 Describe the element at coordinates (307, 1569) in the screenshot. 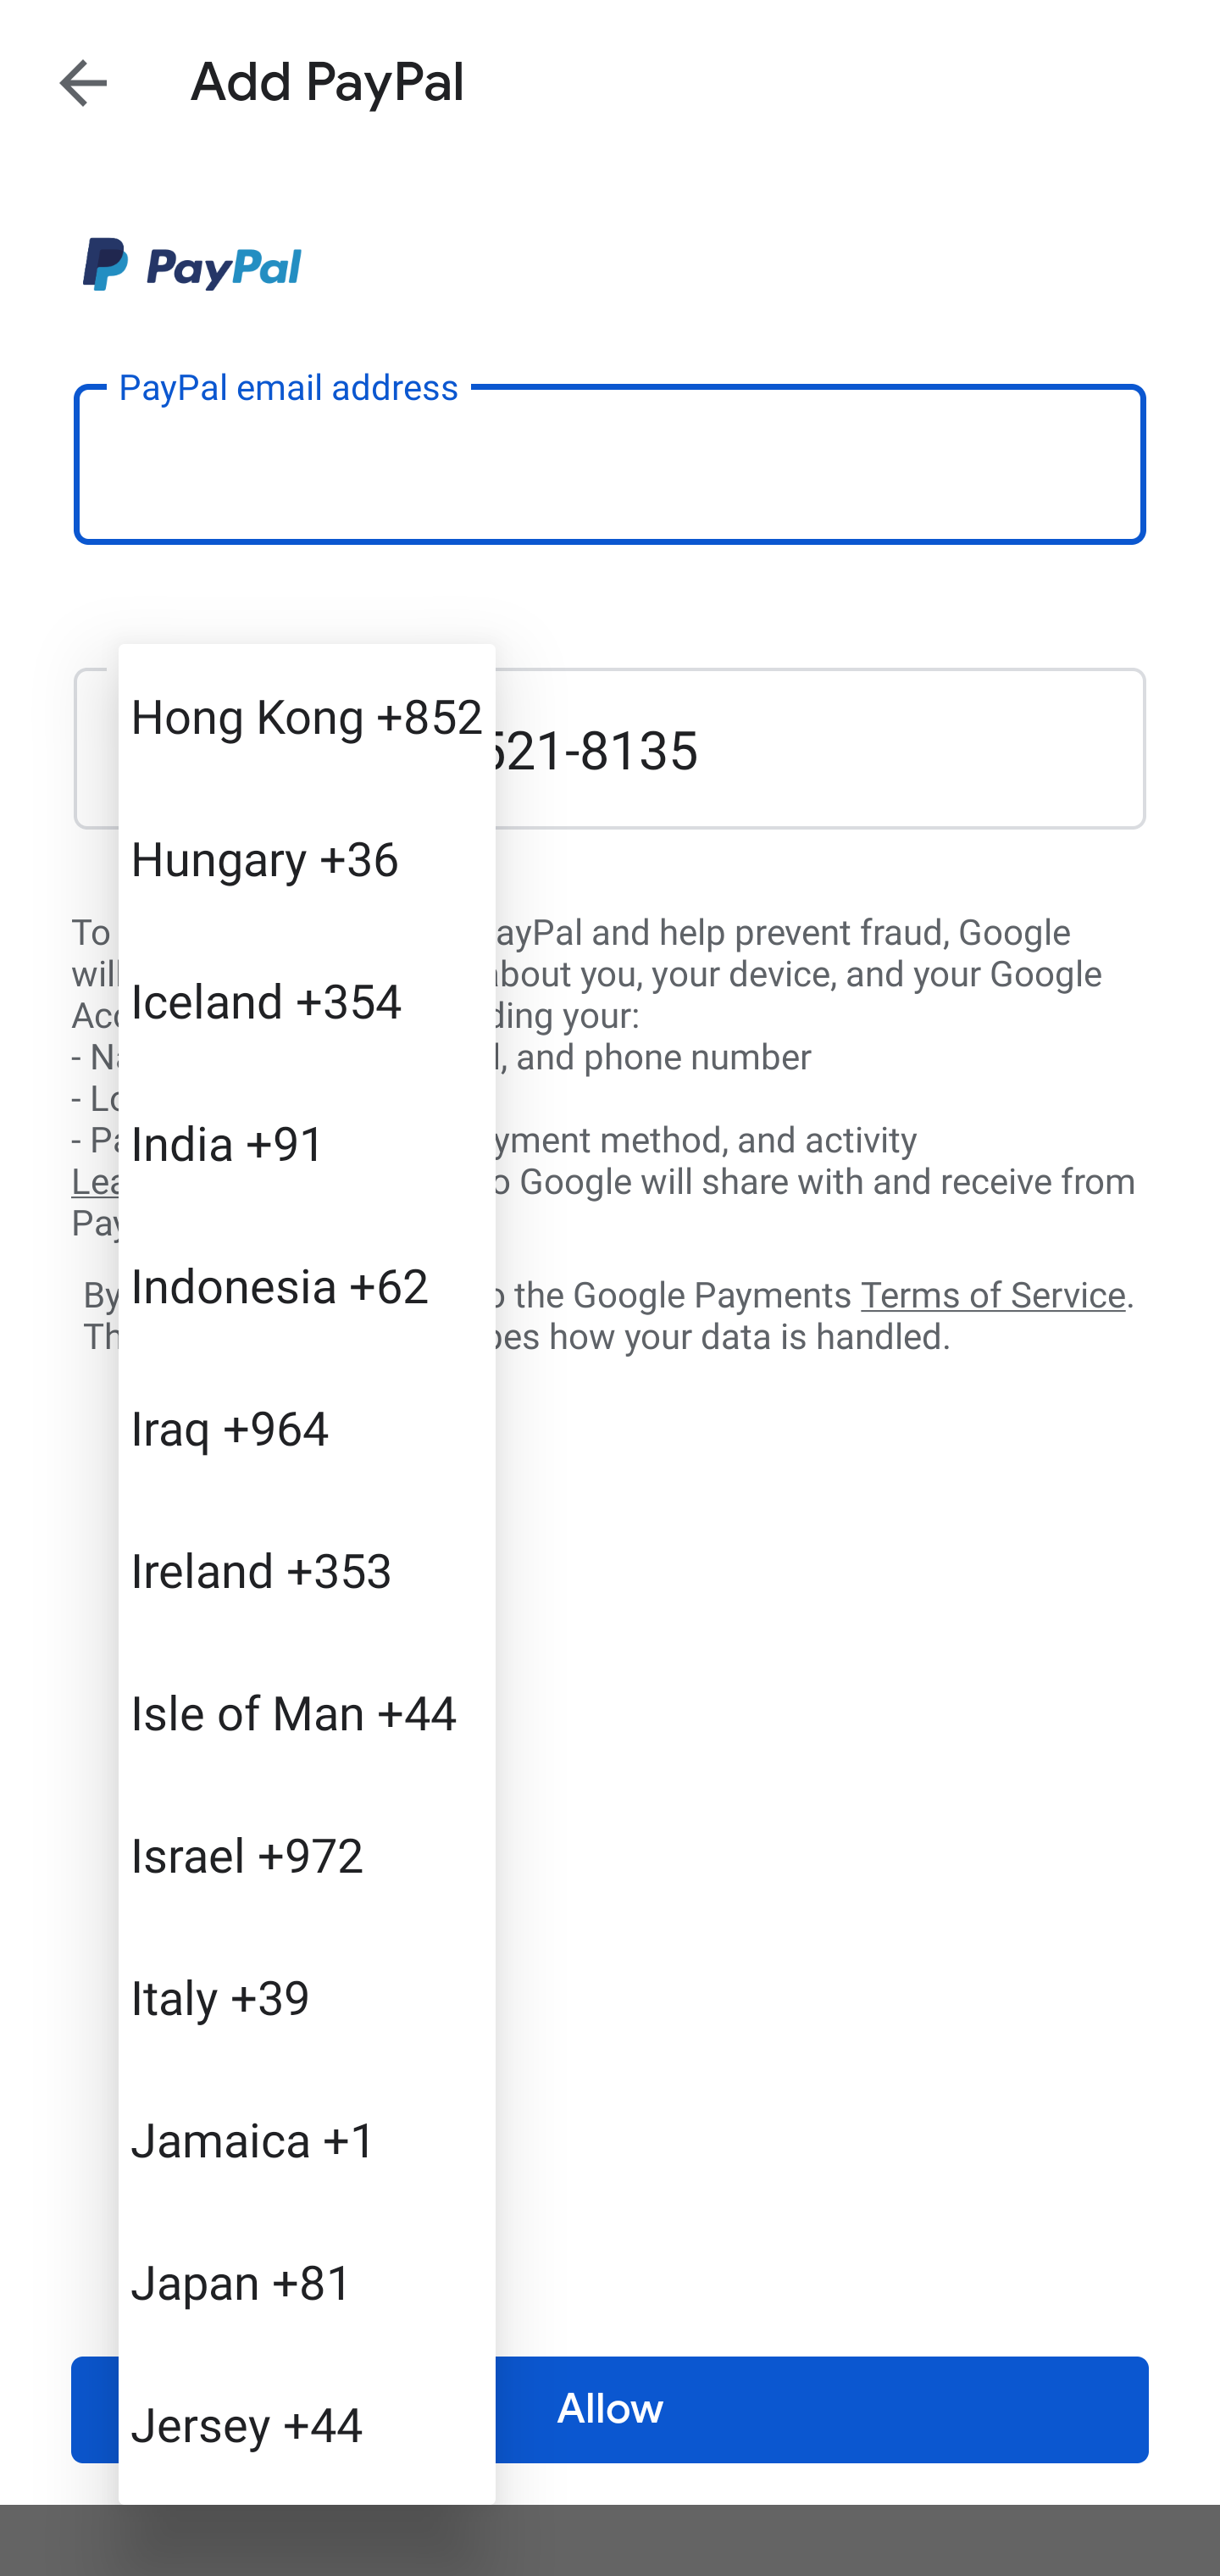

I see `Ireland +353` at that location.